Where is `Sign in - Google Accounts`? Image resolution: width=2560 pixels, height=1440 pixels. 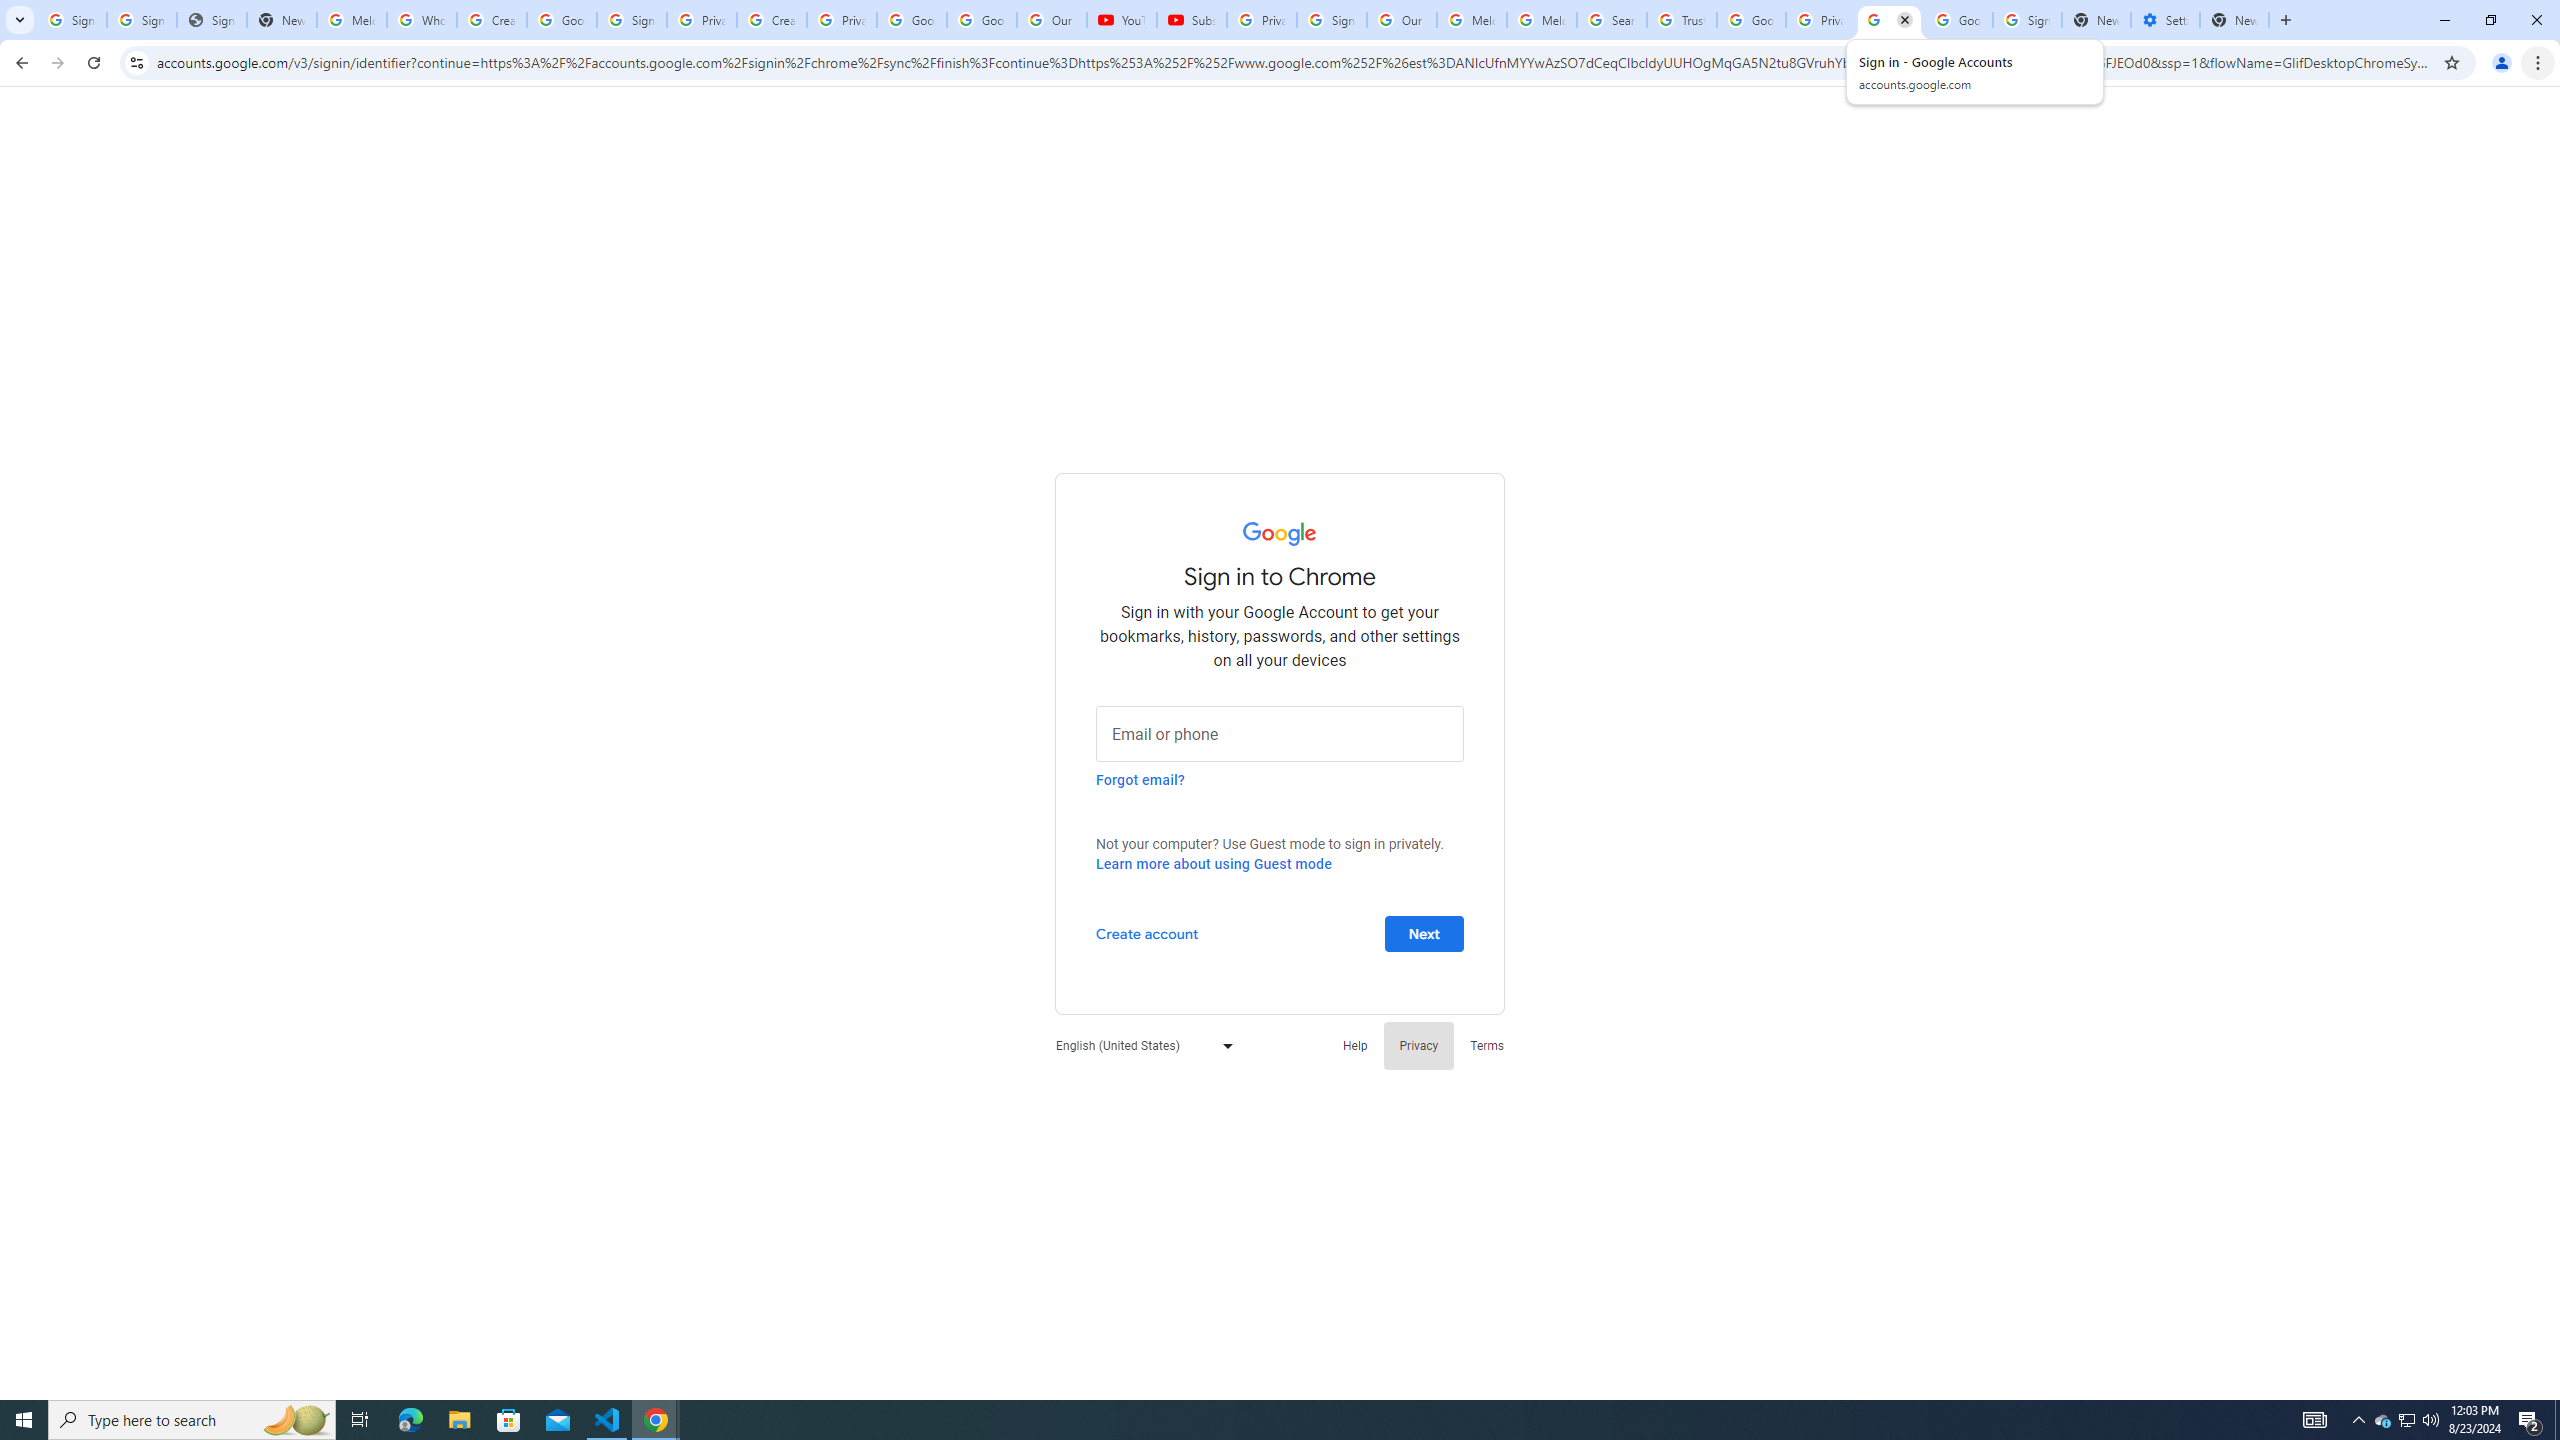 Sign in - Google Accounts is located at coordinates (632, 20).